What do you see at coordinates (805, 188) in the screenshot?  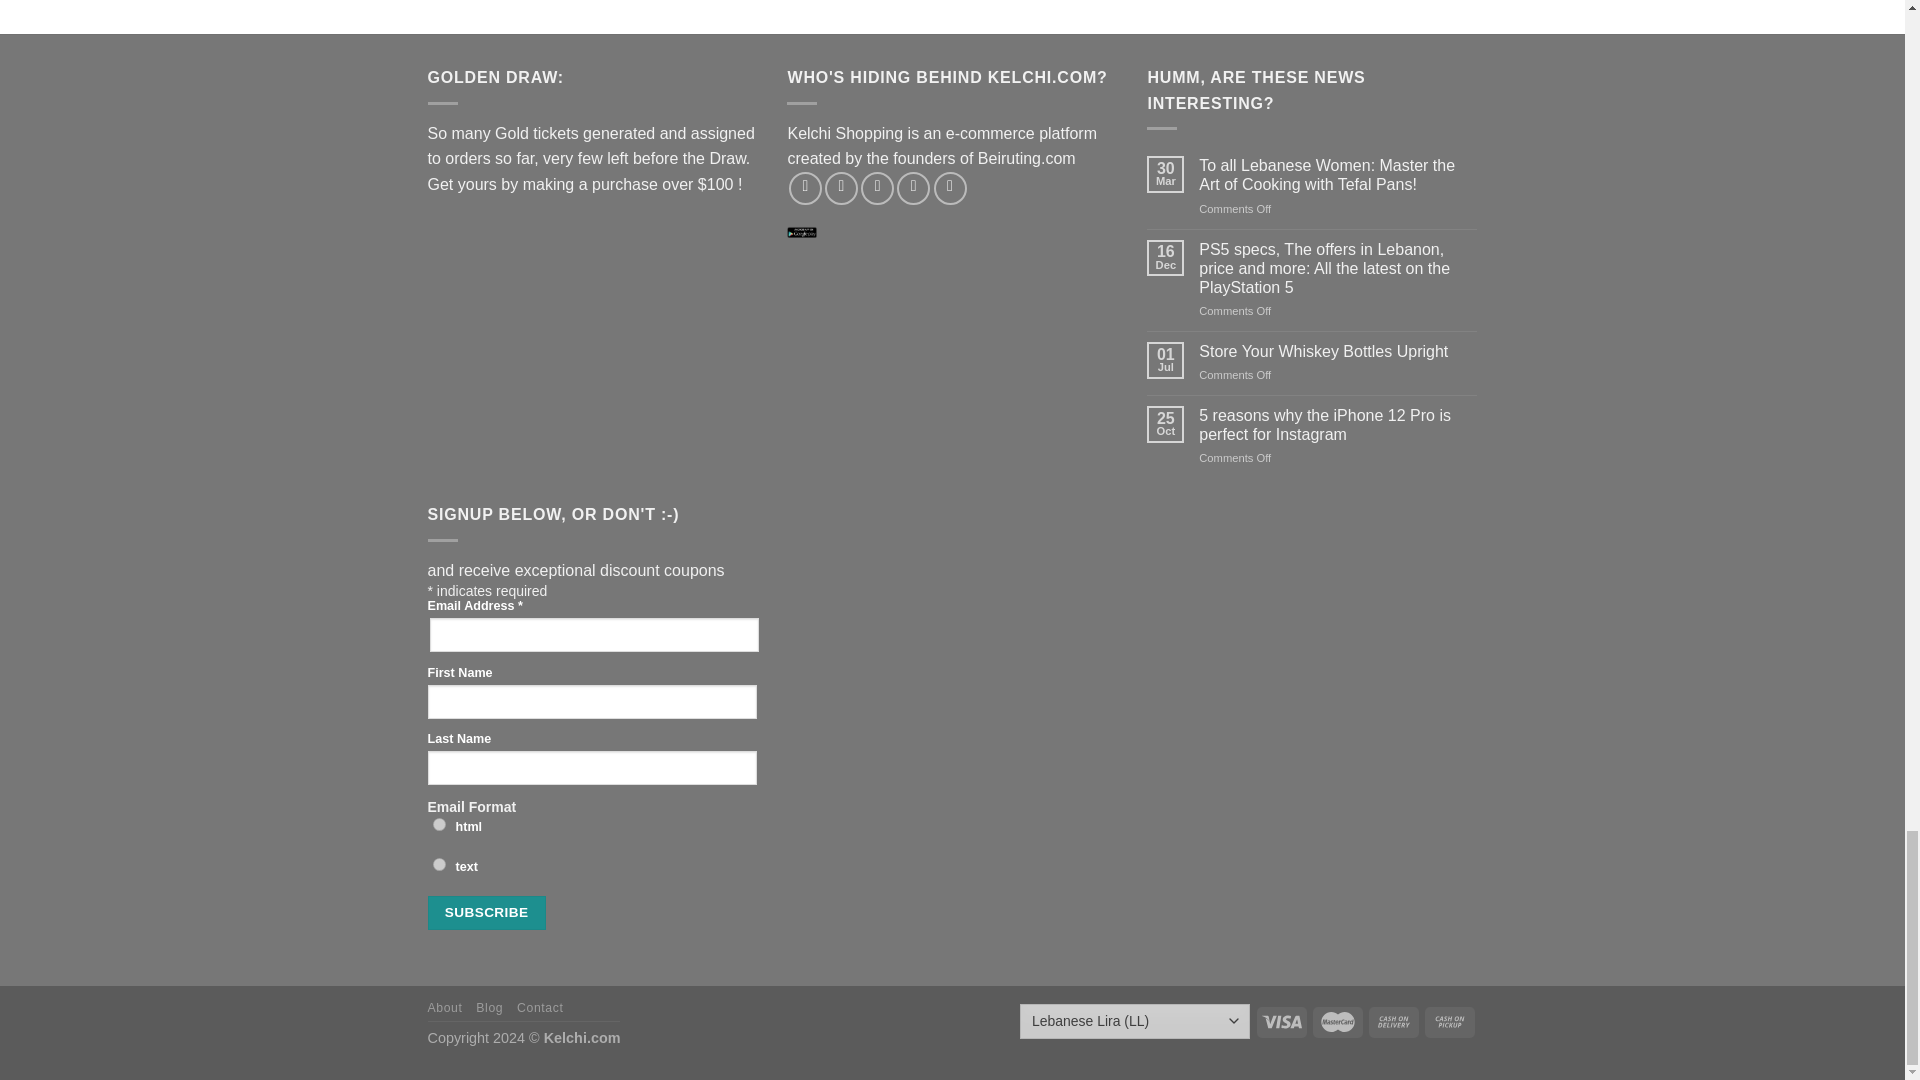 I see `Follow on Facebook` at bounding box center [805, 188].